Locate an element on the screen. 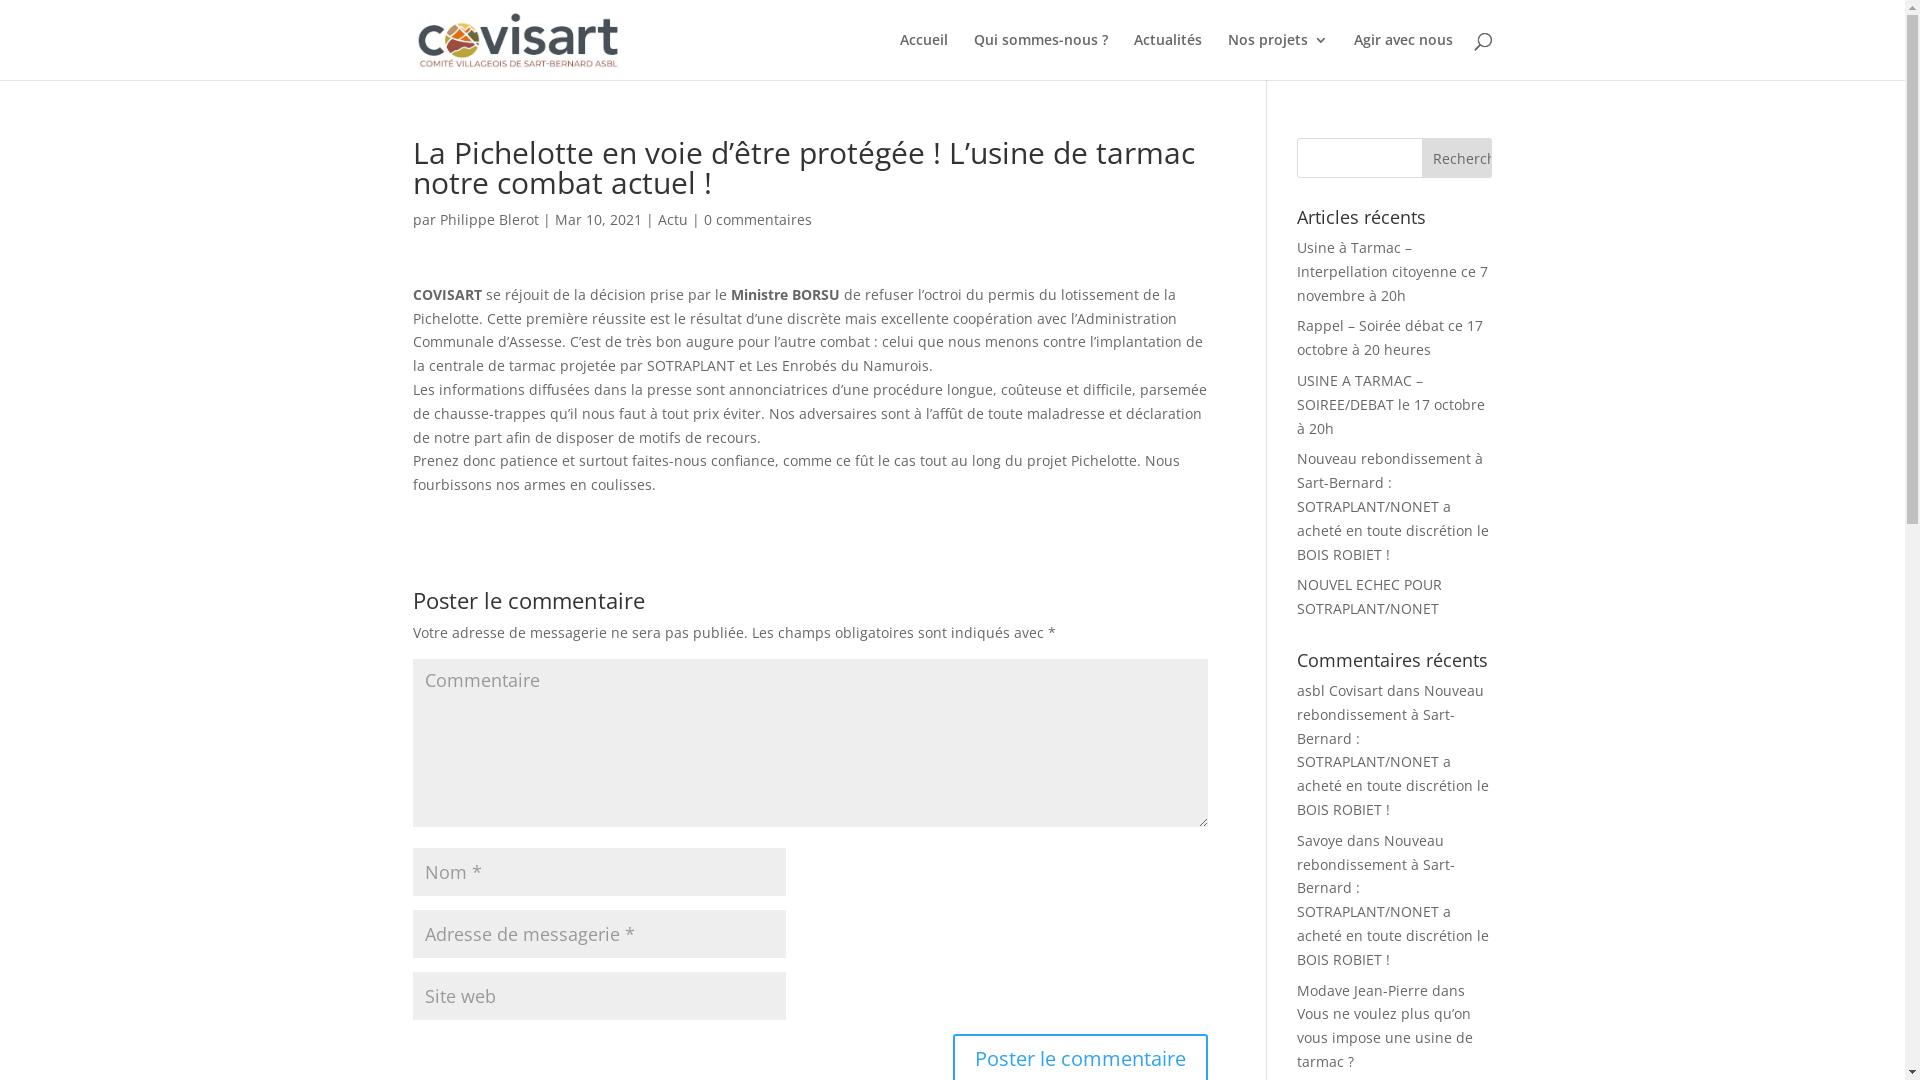  NOUVEL ECHEC POUR SOTRAPLANT/NONET is located at coordinates (1370, 596).